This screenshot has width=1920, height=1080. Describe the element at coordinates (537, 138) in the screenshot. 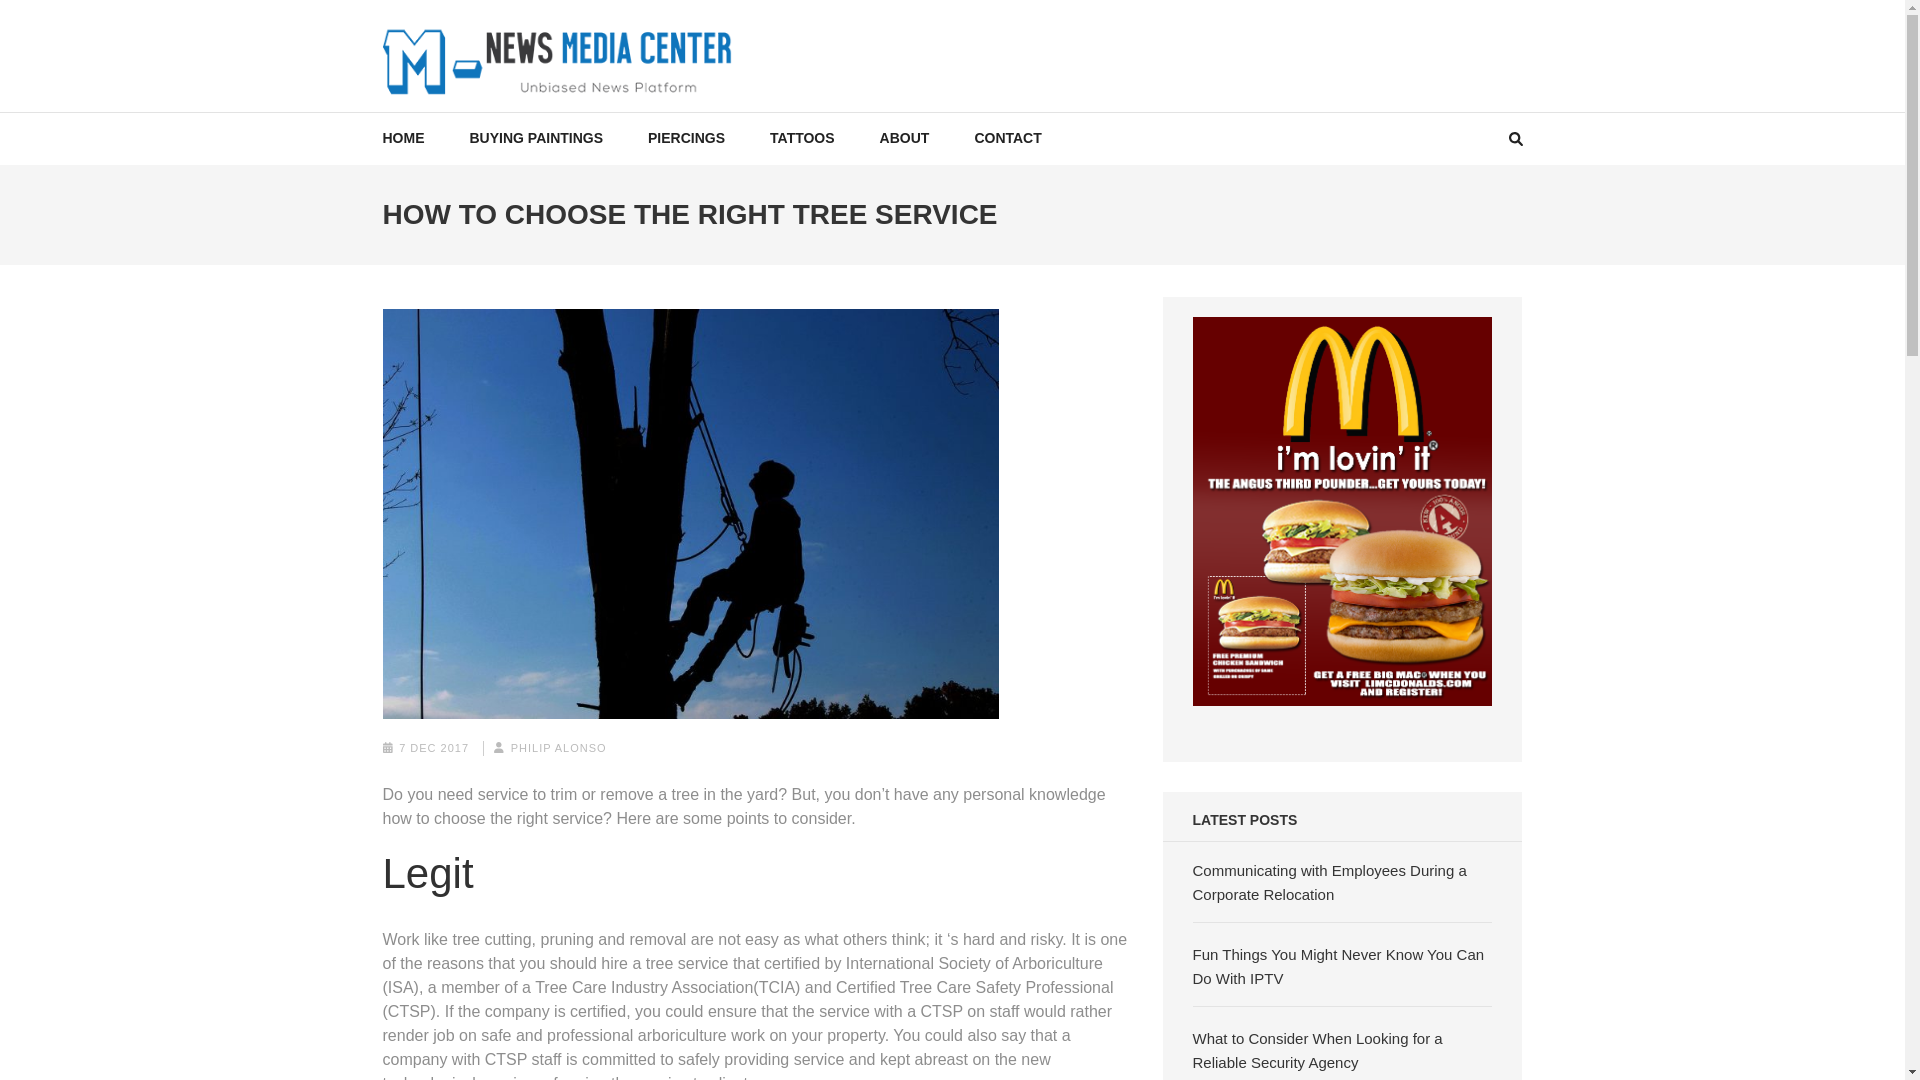

I see `BUYING PAINTINGS` at that location.